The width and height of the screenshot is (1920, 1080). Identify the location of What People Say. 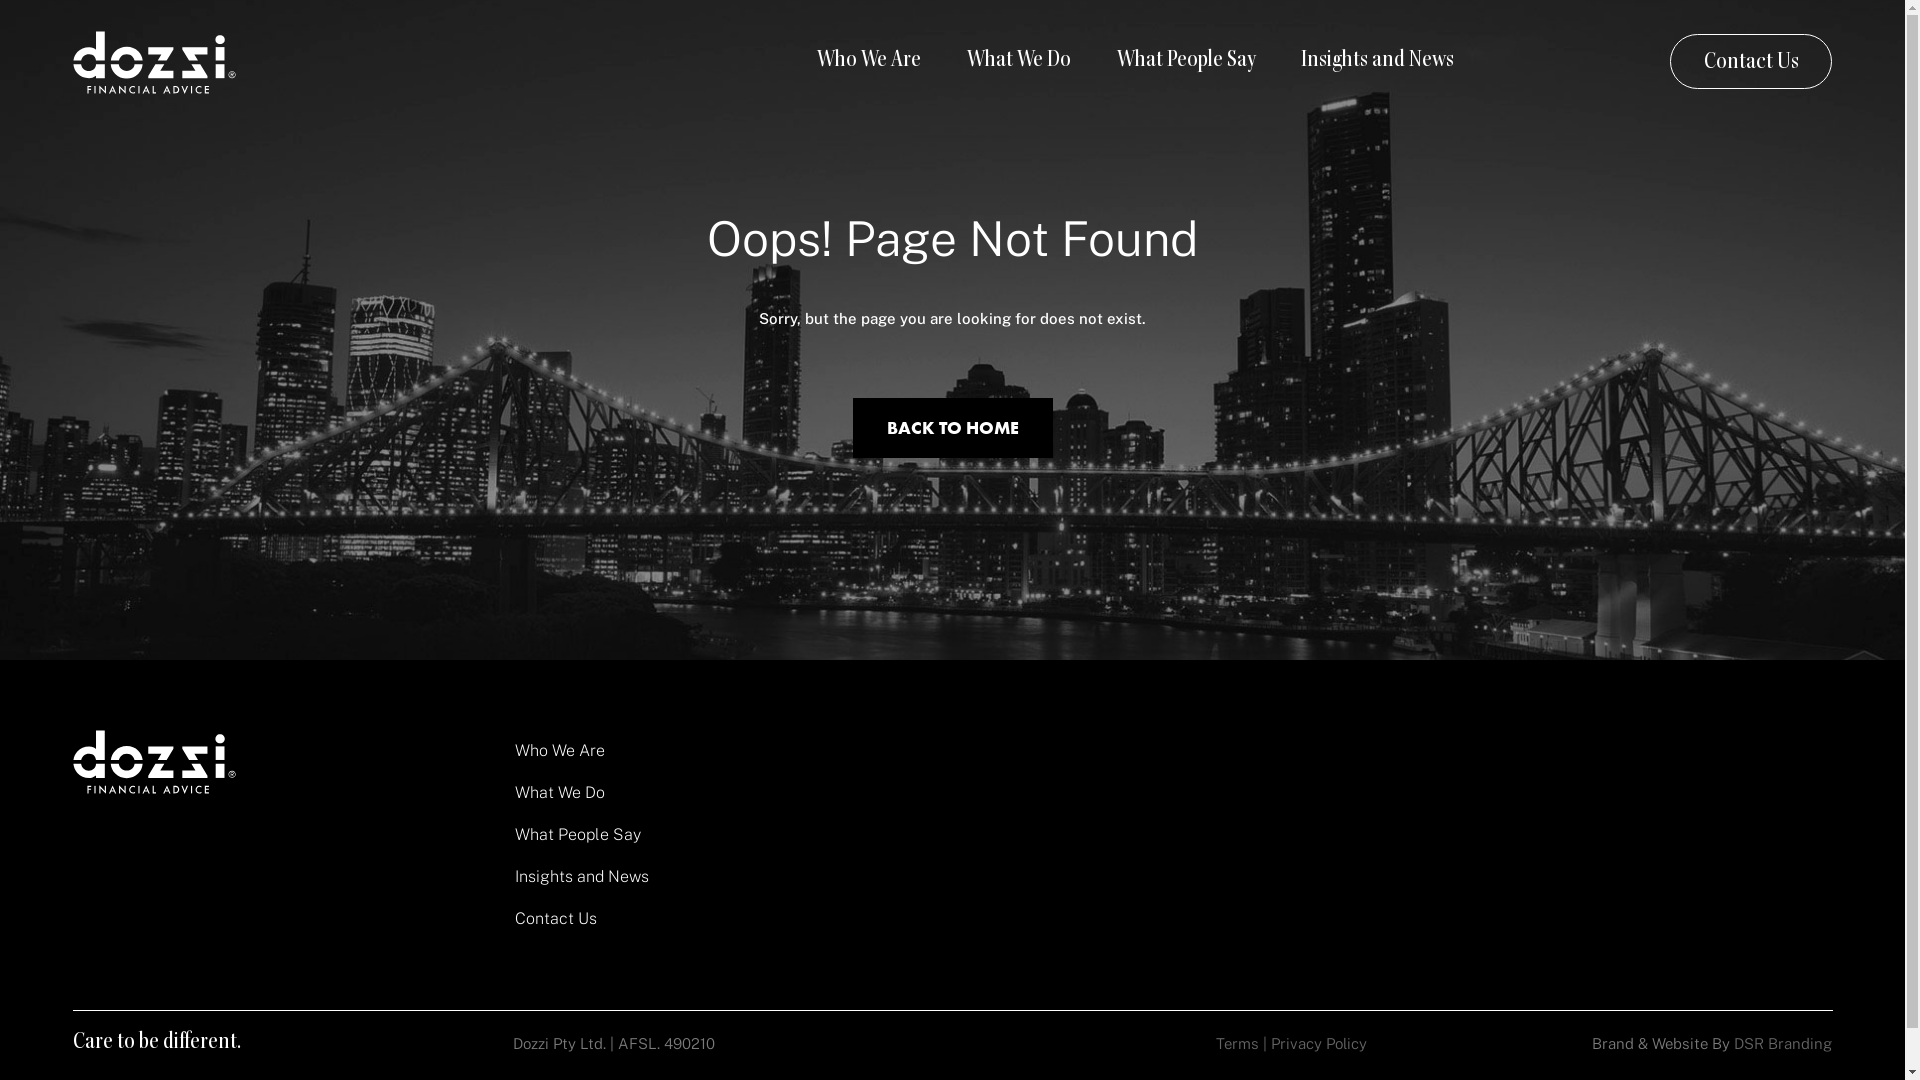
(864, 835).